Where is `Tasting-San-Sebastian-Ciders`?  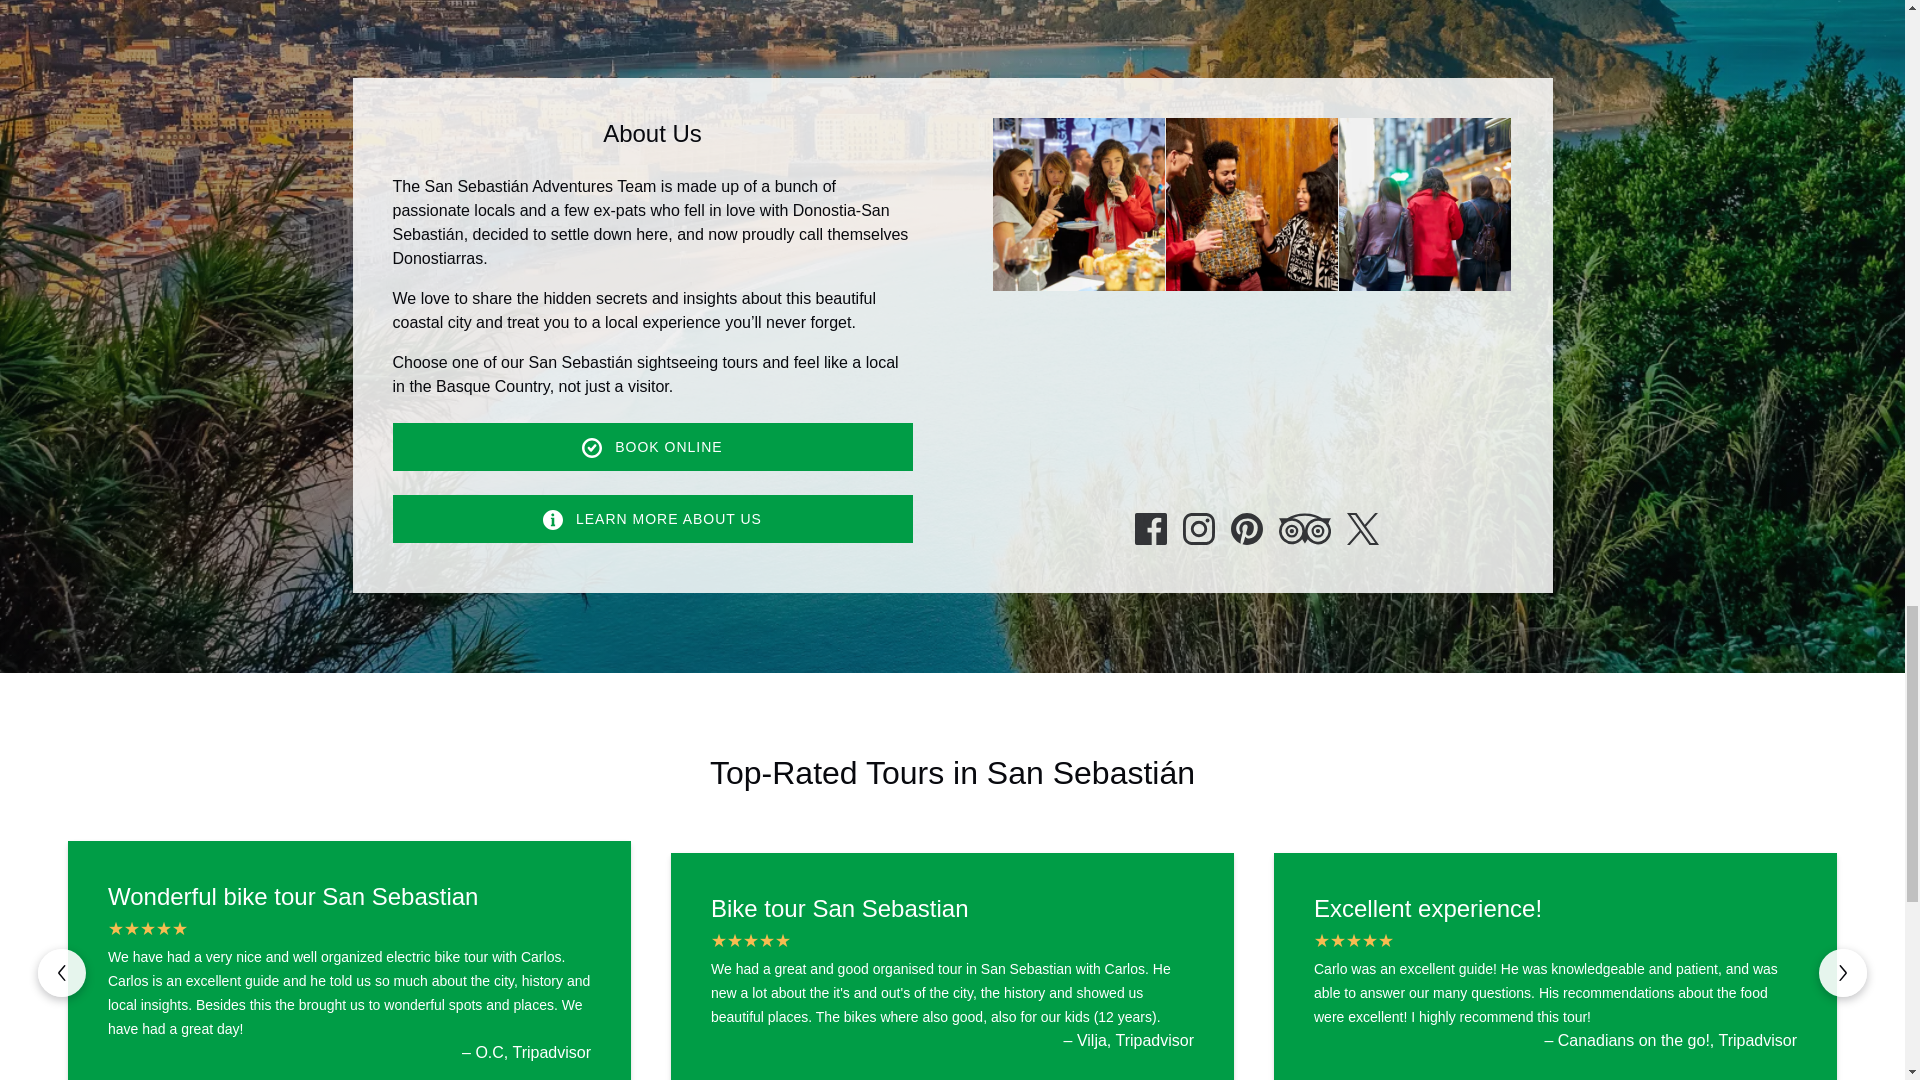 Tasting-San-Sebastian-Ciders is located at coordinates (1252, 204).